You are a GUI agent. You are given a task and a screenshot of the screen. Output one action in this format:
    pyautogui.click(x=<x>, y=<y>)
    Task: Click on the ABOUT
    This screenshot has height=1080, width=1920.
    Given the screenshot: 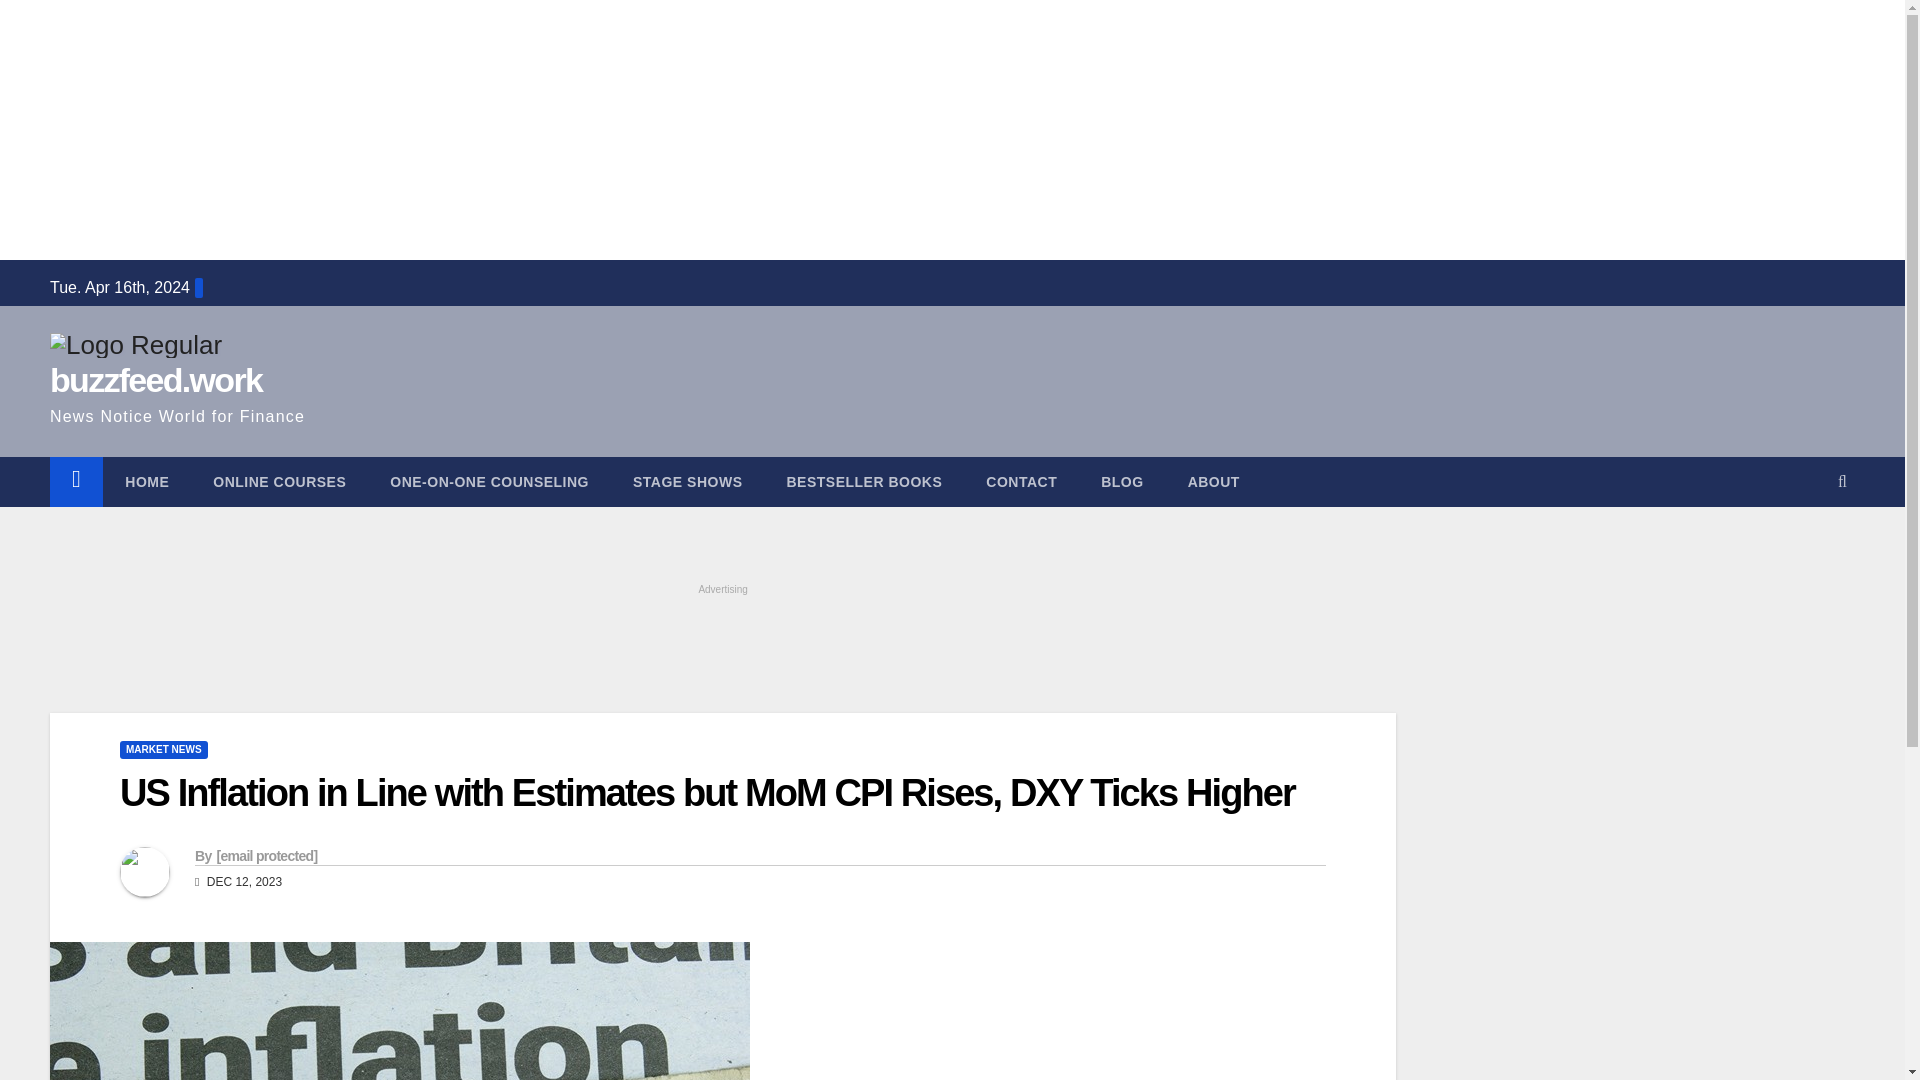 What is the action you would take?
    pyautogui.click(x=1213, y=481)
    